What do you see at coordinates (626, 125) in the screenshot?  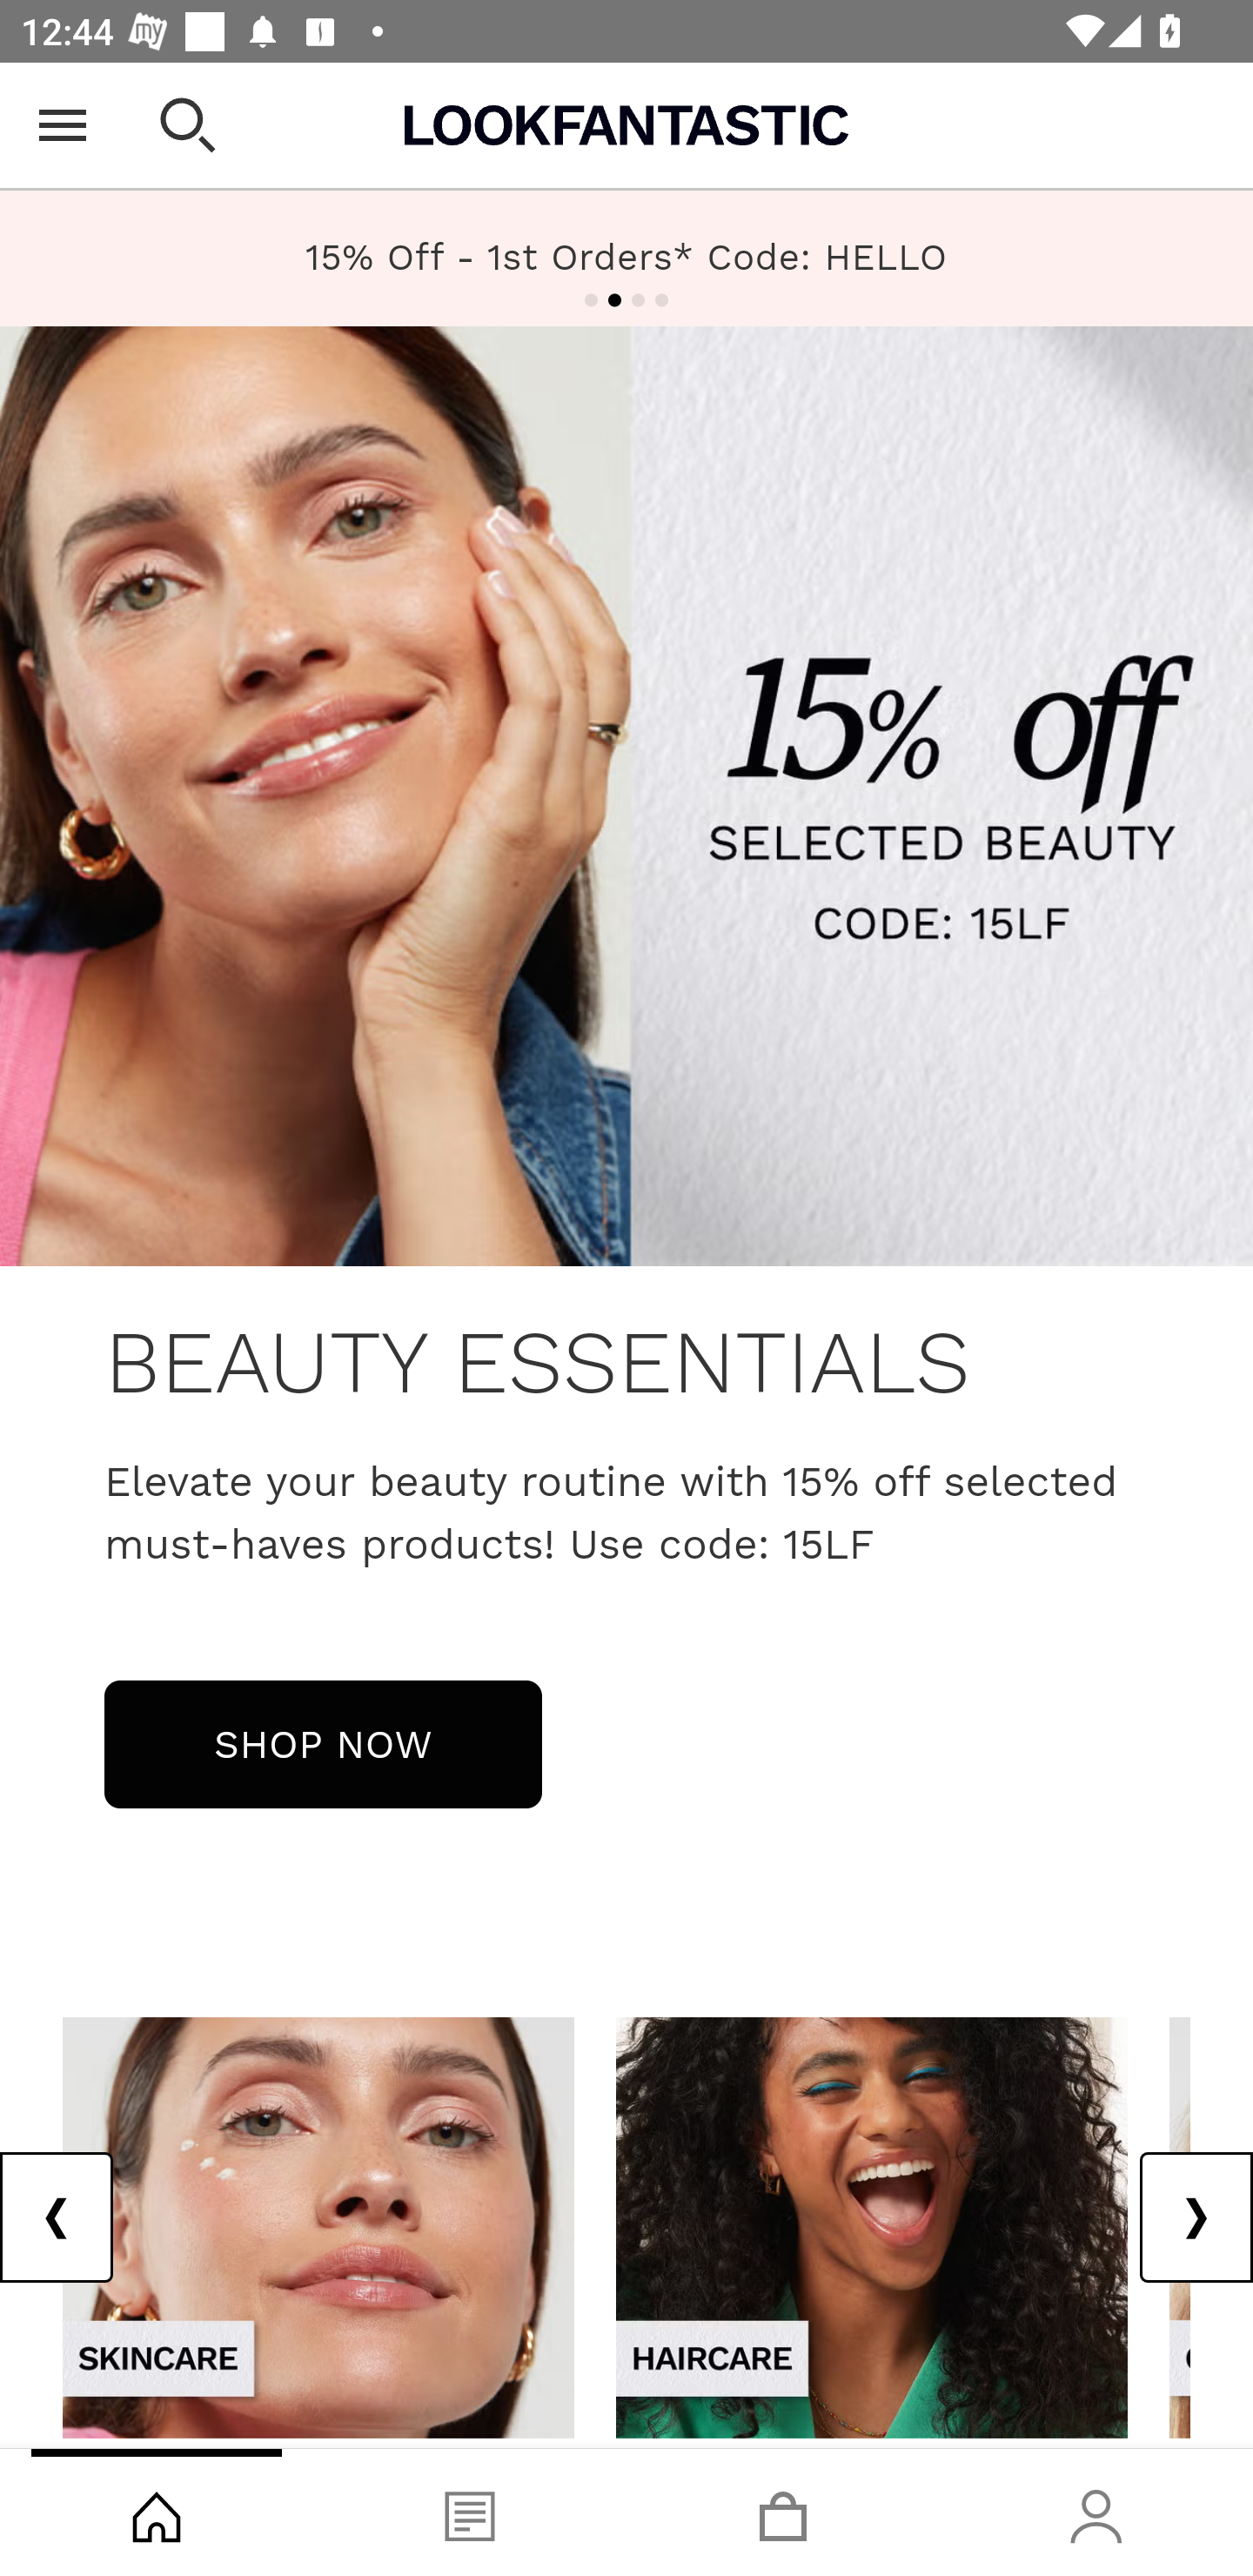 I see `Lookfantastic USA` at bounding box center [626, 125].